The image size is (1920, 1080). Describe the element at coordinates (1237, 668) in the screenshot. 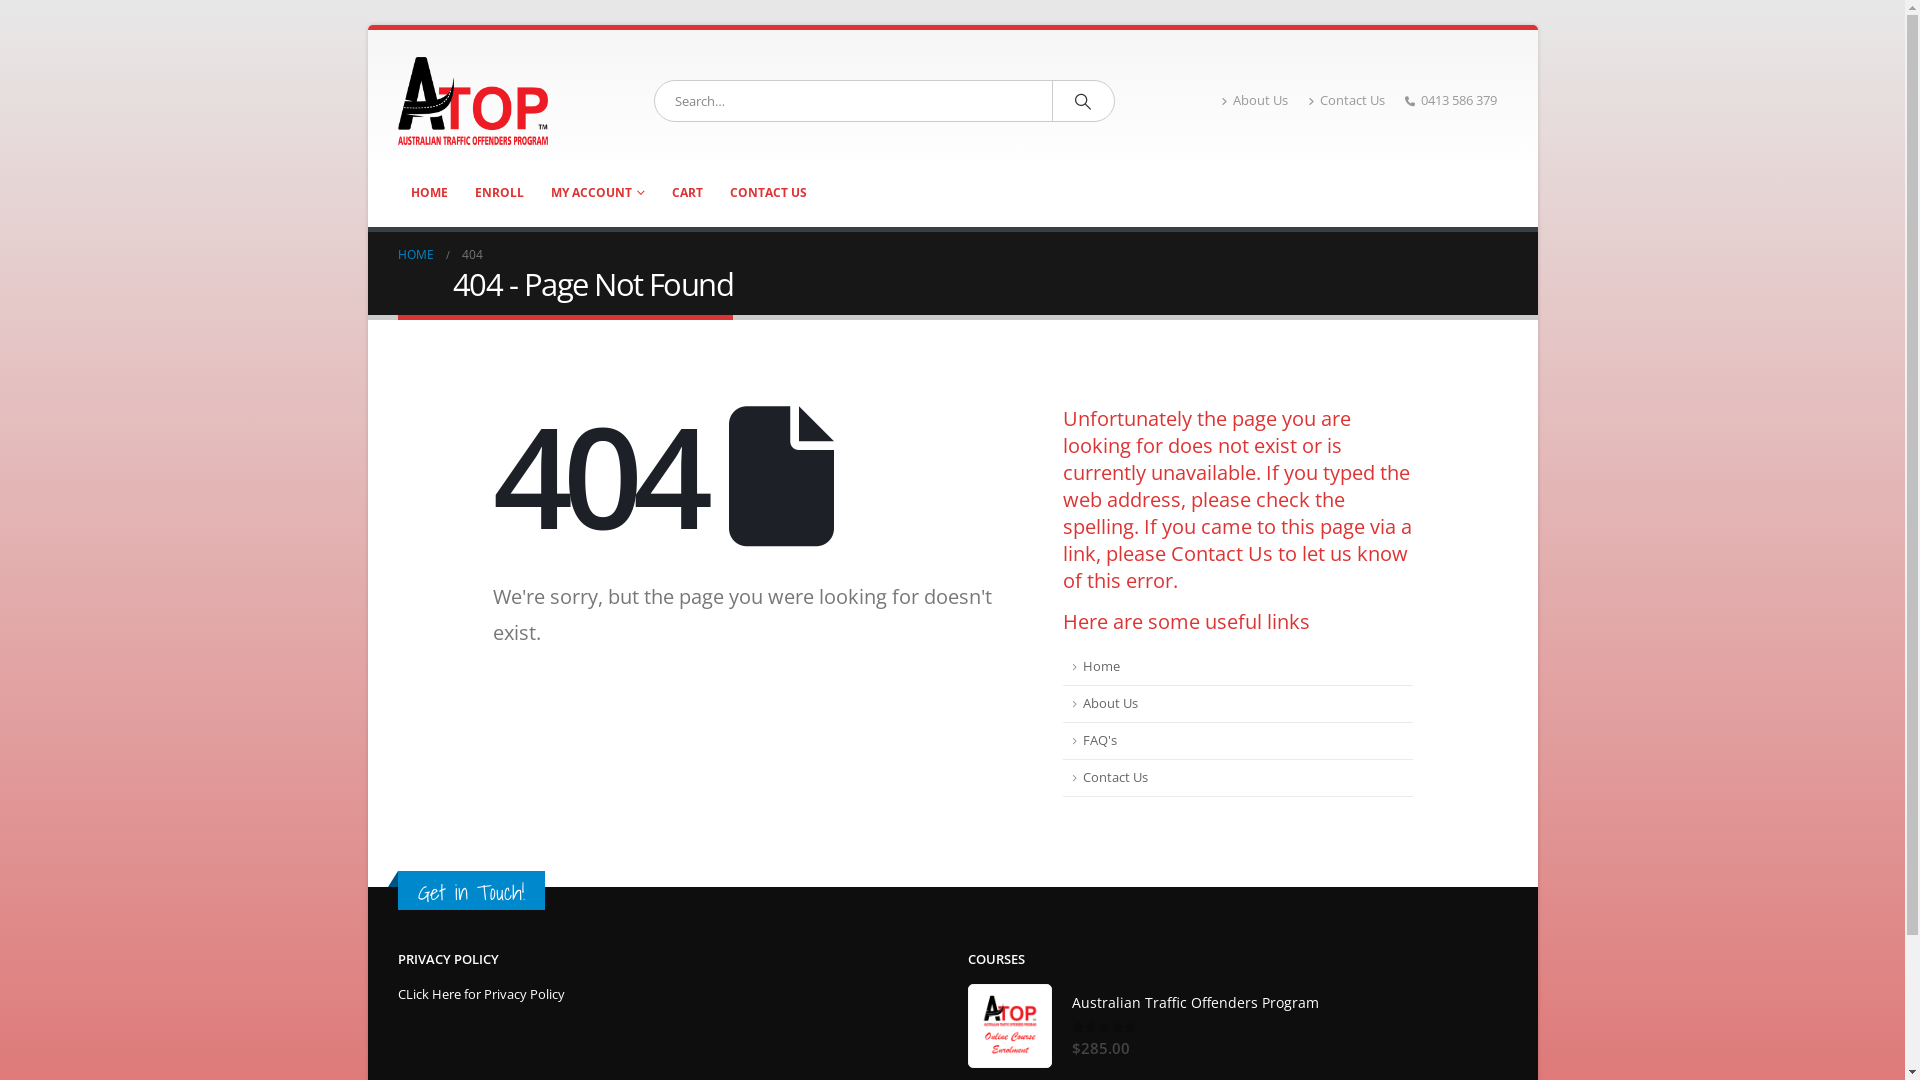

I see `Home` at that location.